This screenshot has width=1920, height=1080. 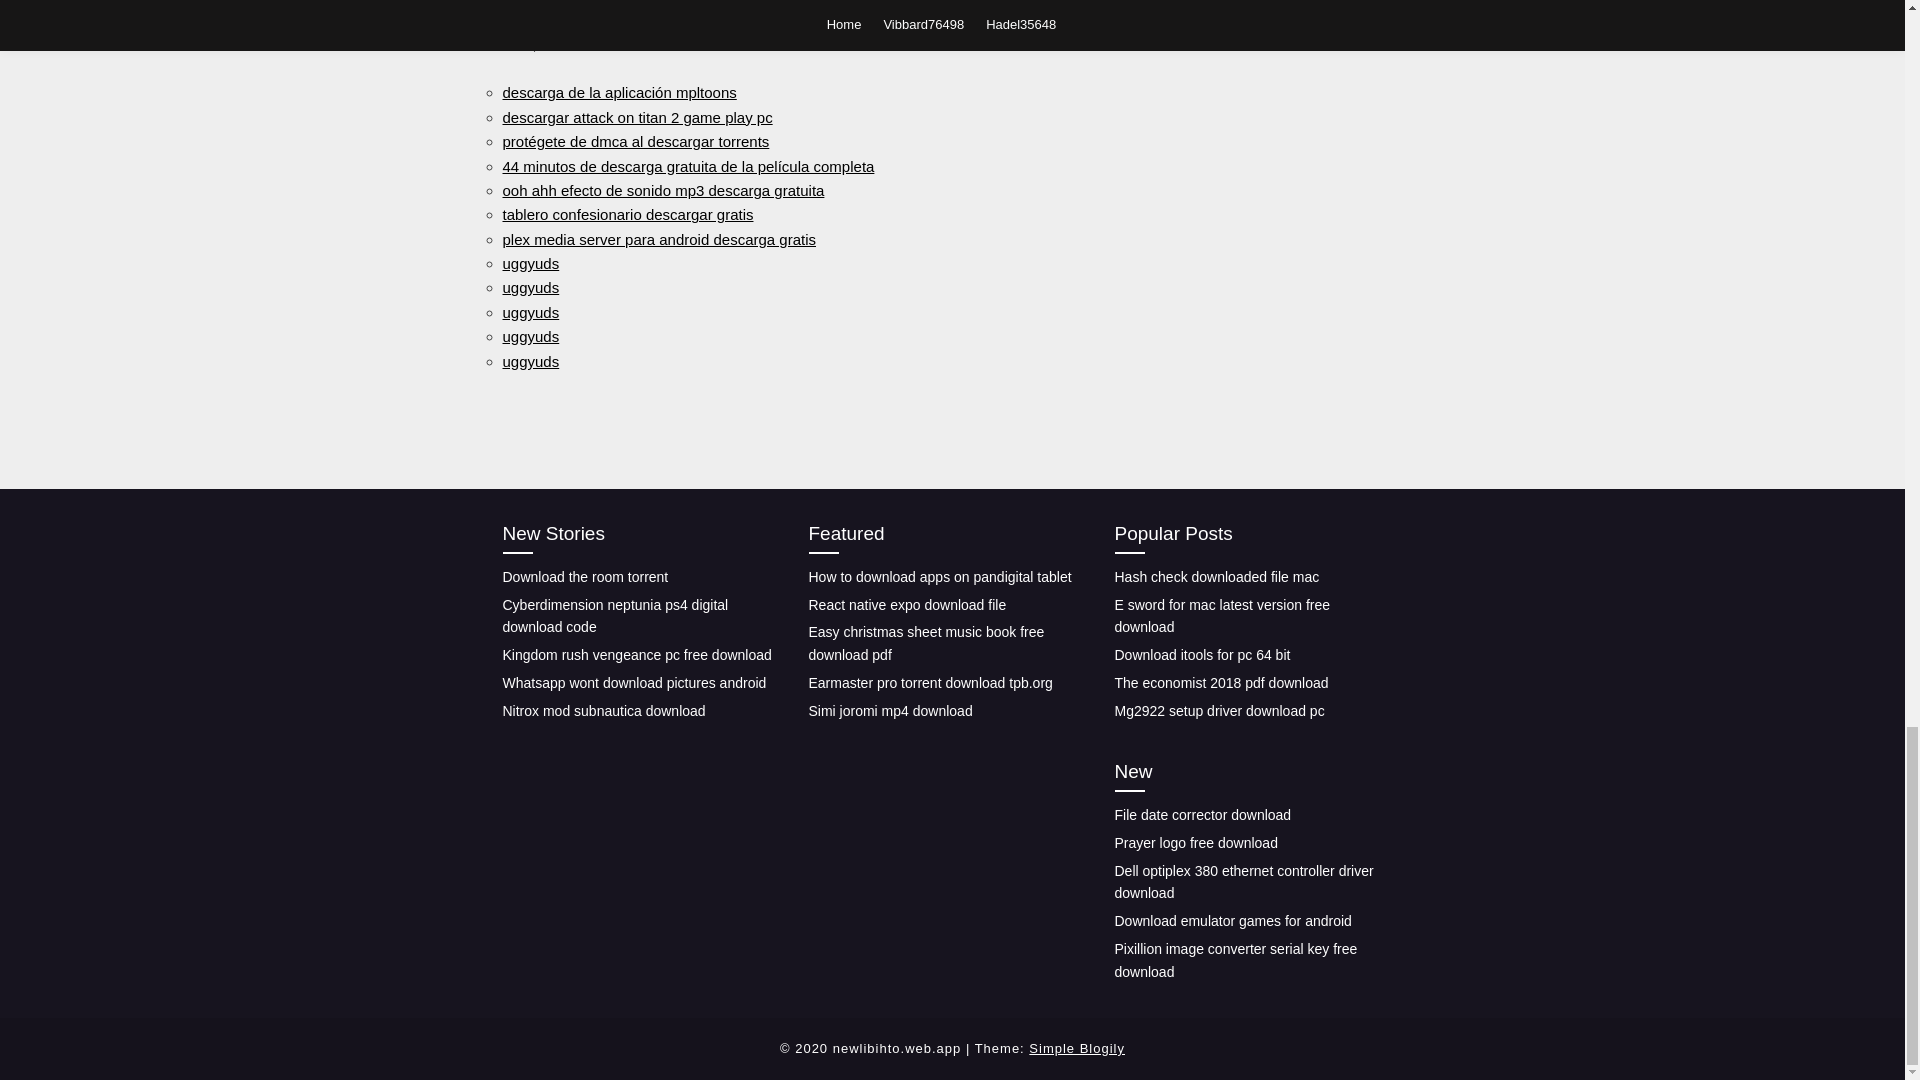 What do you see at coordinates (1220, 683) in the screenshot?
I see `The economist 2018 pdf download` at bounding box center [1220, 683].